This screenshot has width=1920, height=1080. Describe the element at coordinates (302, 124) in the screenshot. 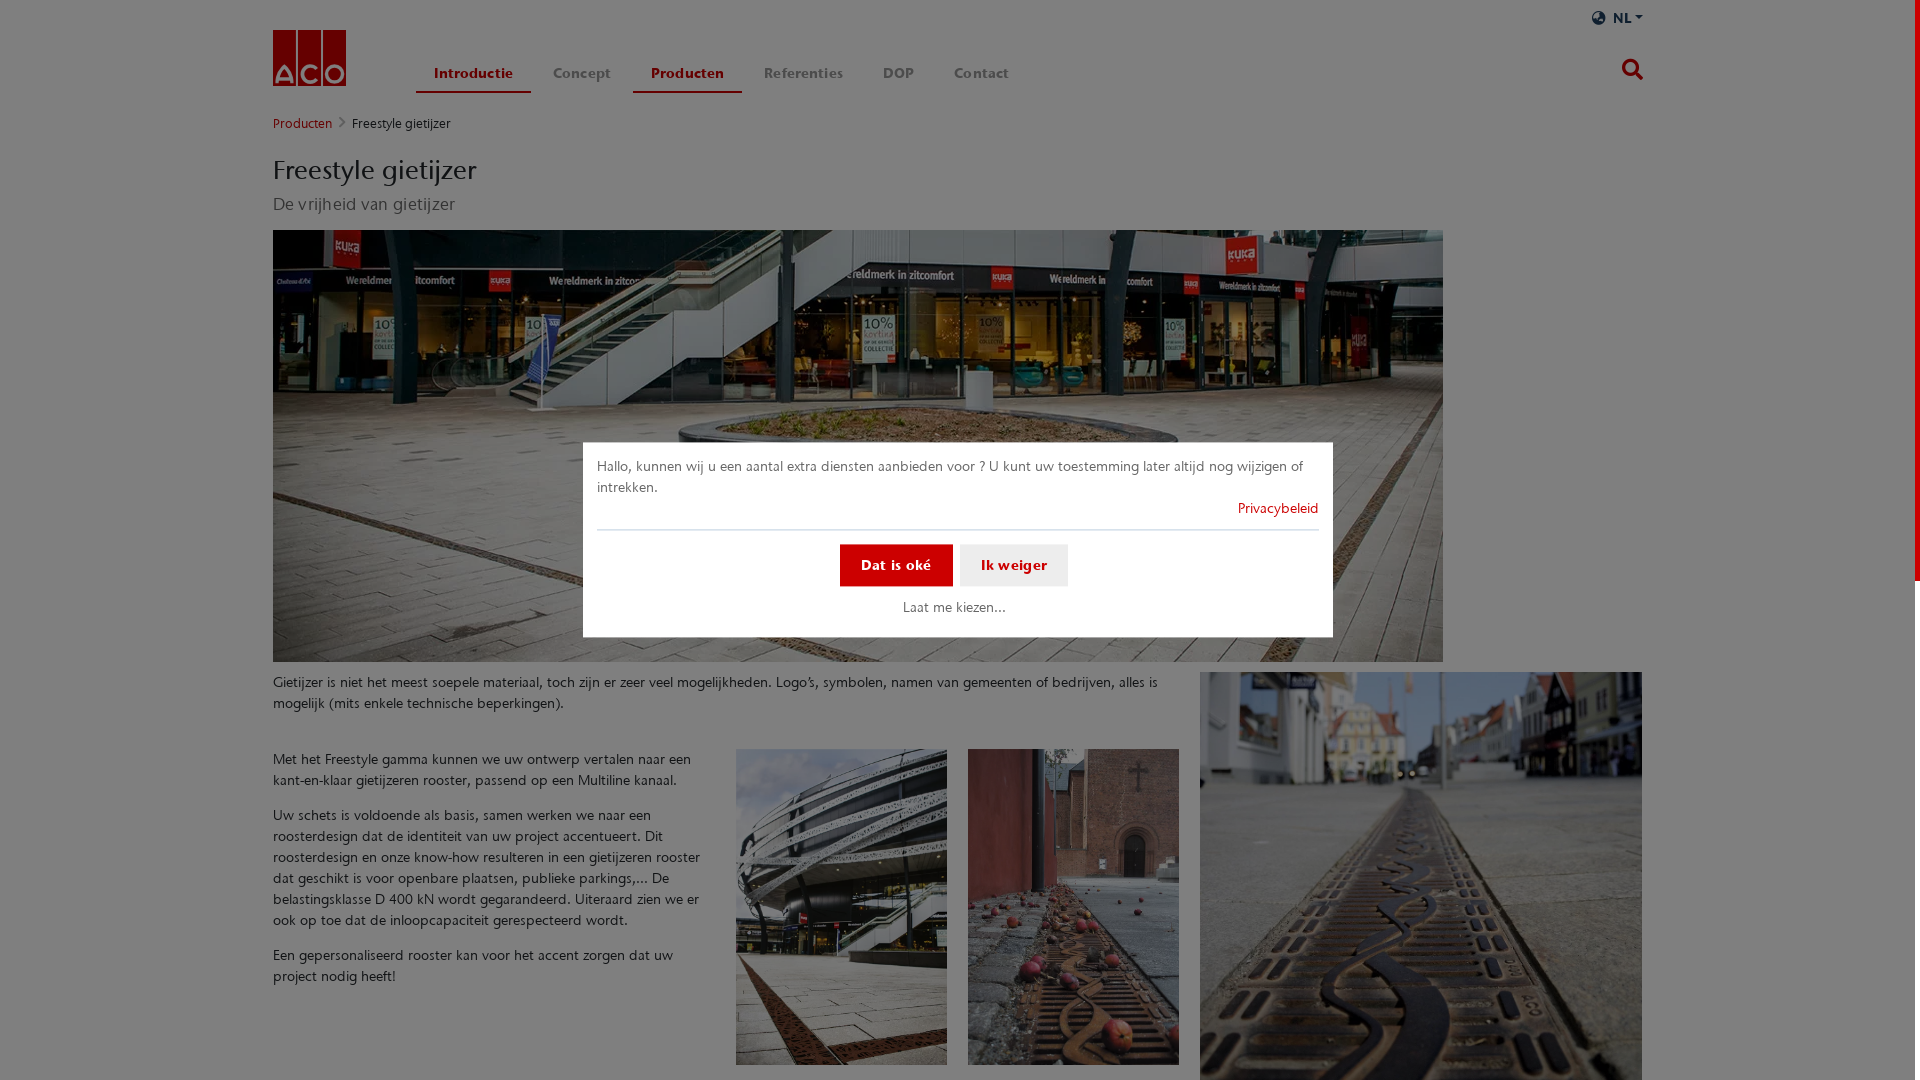

I see `Producten` at that location.